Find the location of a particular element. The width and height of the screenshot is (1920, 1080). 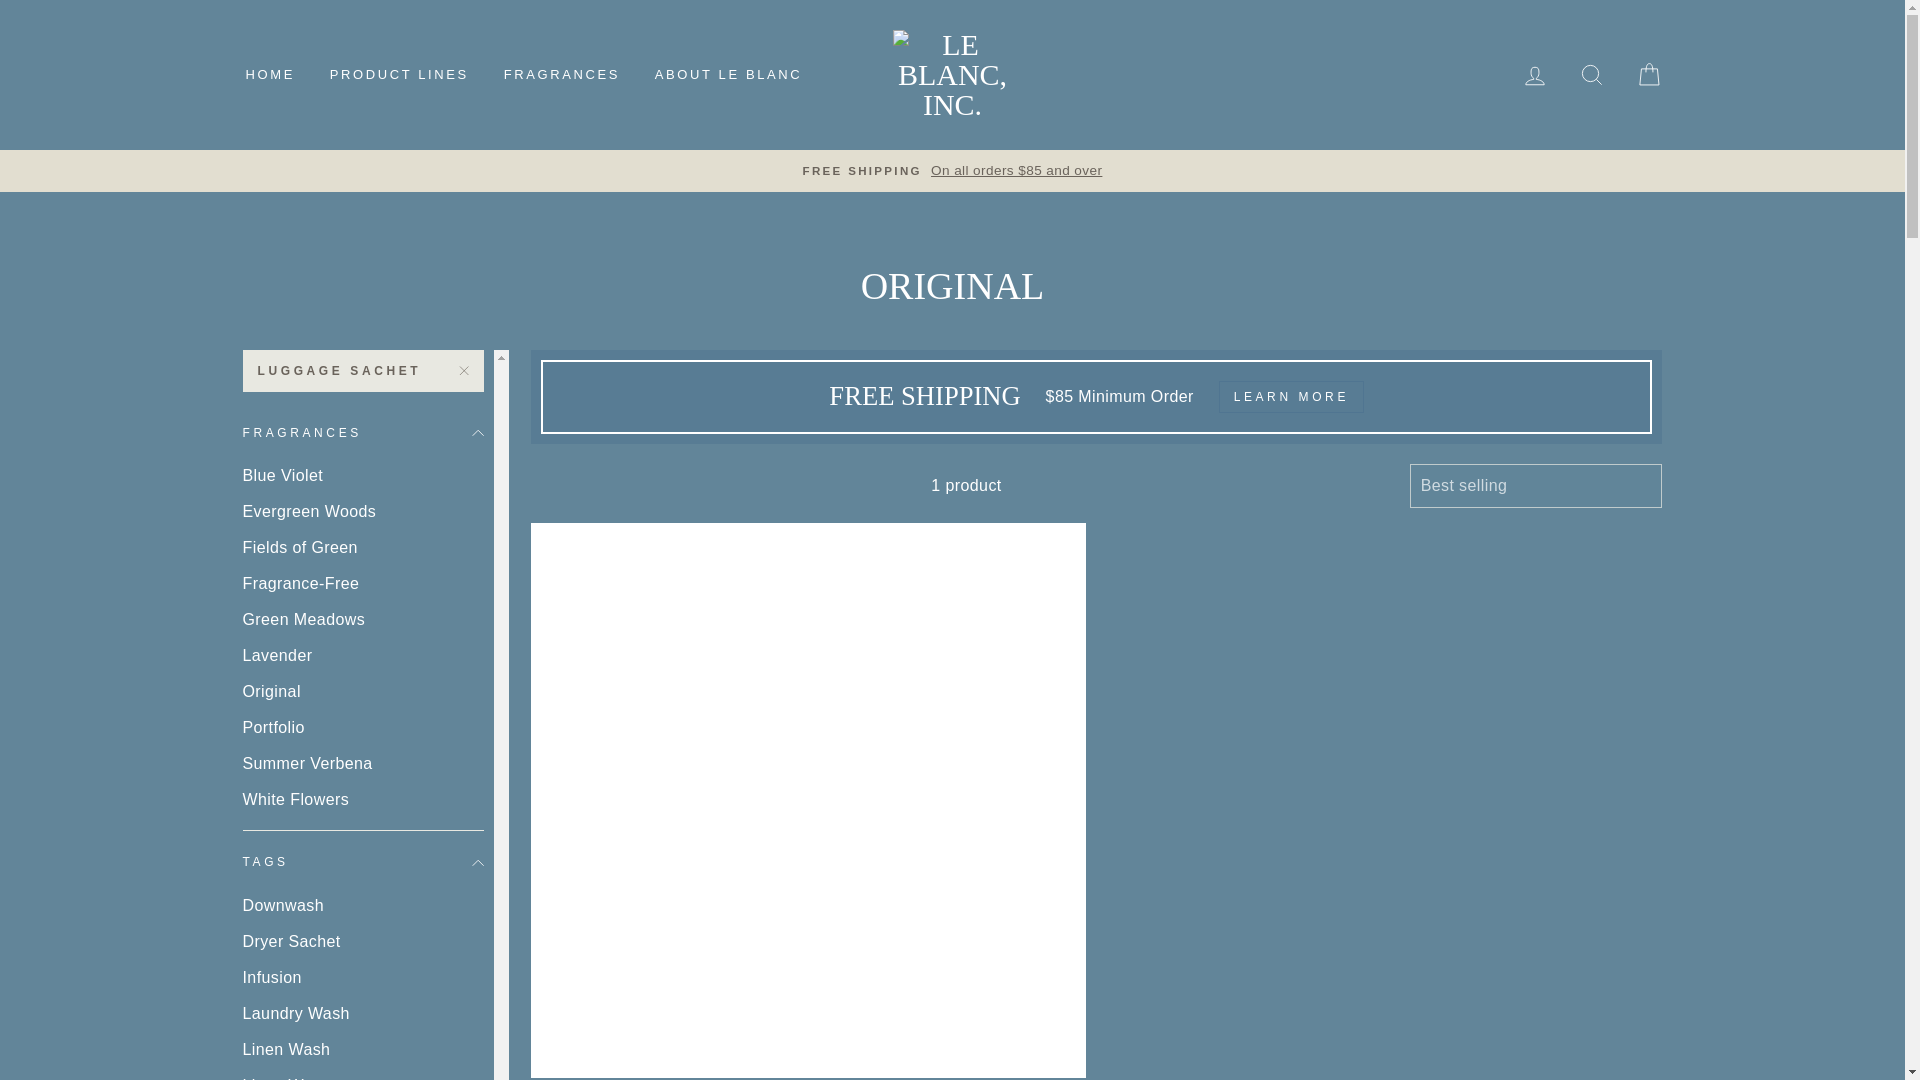

Remove tag Luggage Sachet is located at coordinates (362, 370).